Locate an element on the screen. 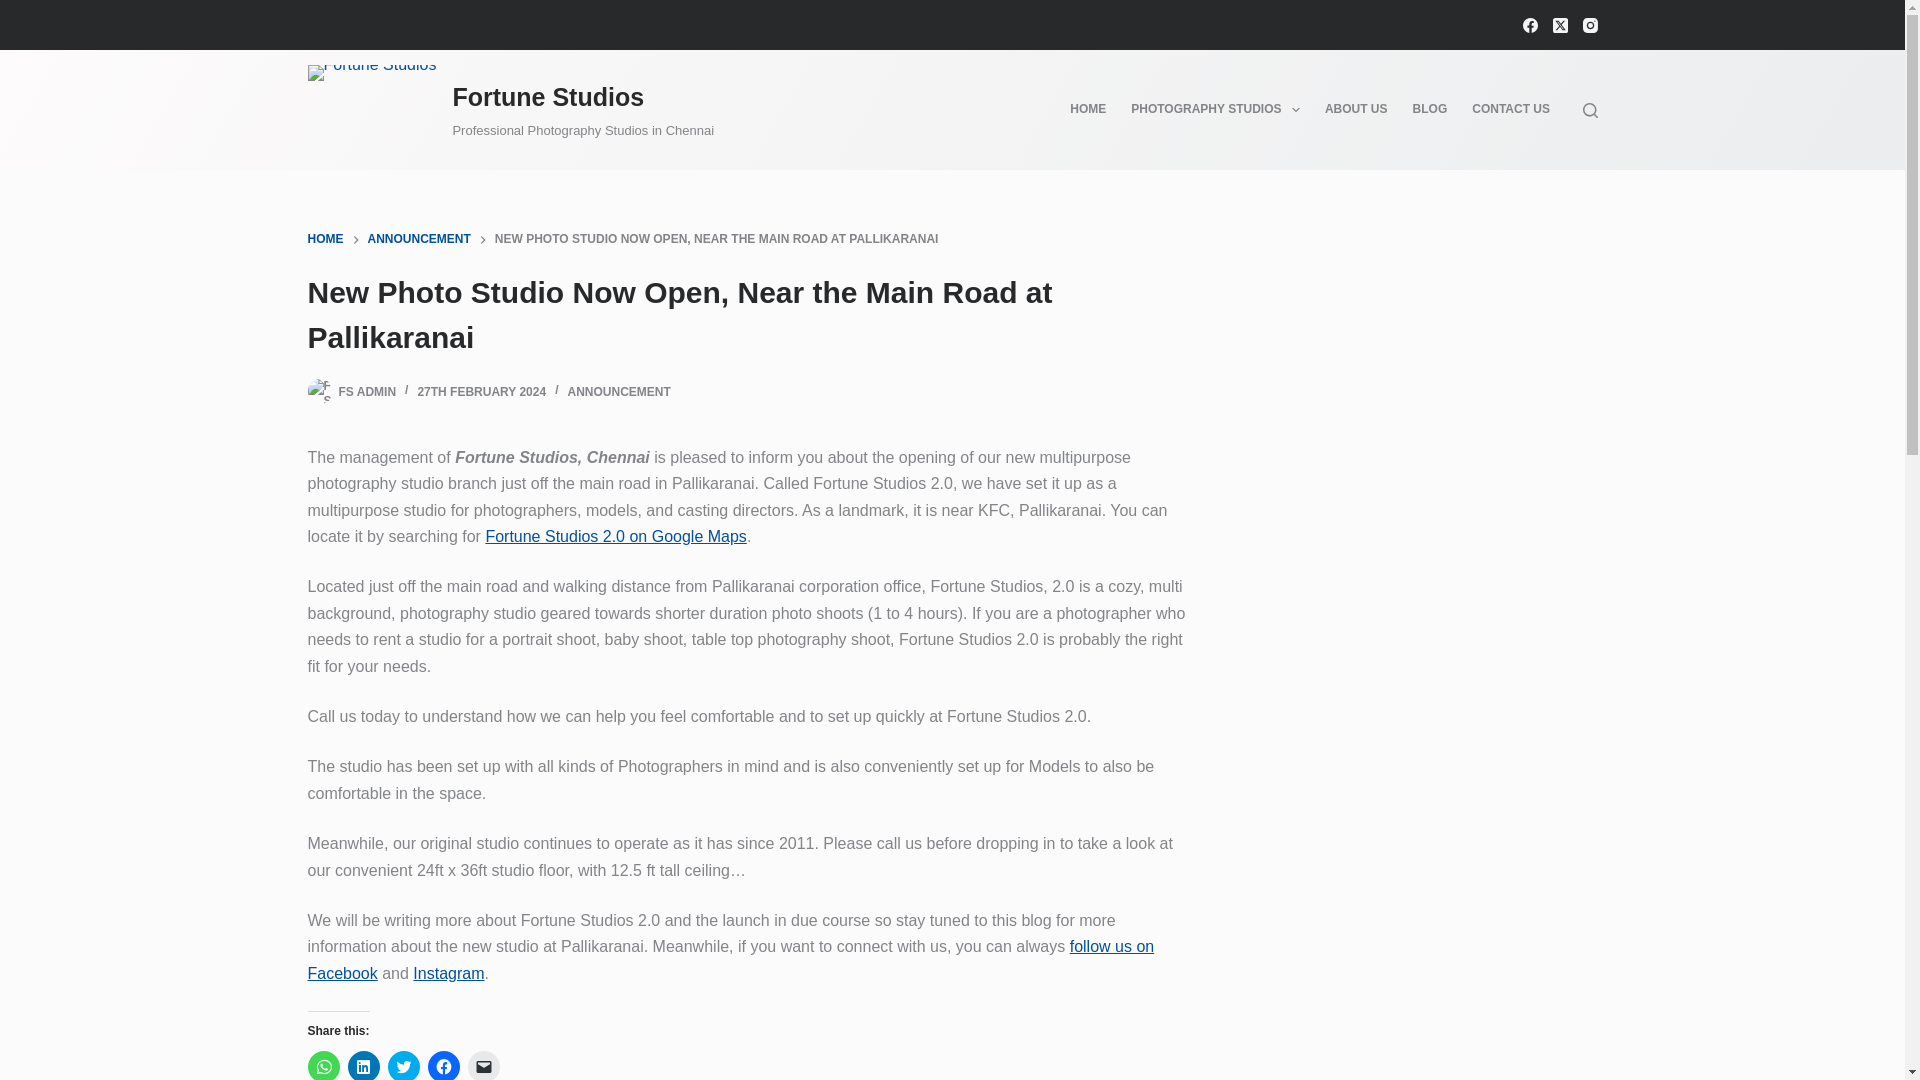 The height and width of the screenshot is (1080, 1920). ANNOUNCEMENT is located at coordinates (618, 391).